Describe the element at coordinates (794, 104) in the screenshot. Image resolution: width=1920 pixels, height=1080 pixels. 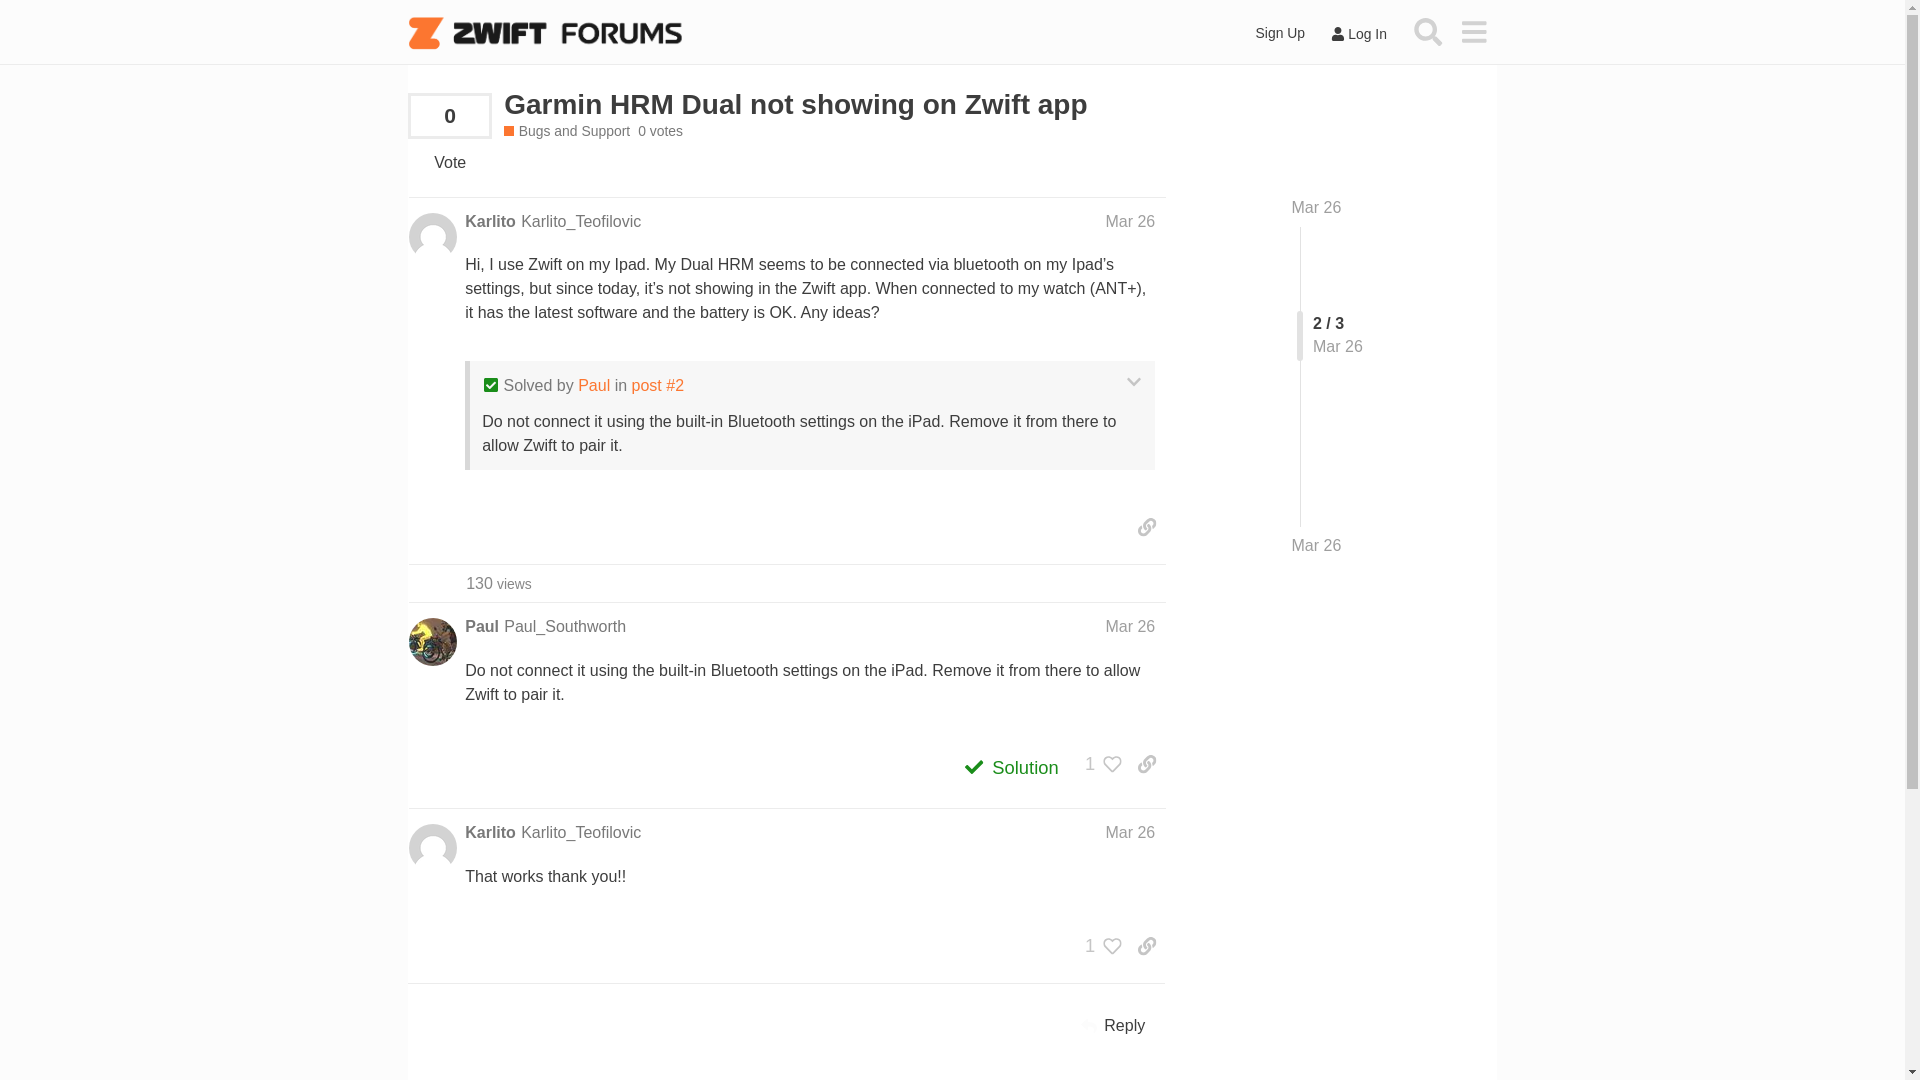
I see `Garmin HRM Dual not showing on Zwift app` at that location.